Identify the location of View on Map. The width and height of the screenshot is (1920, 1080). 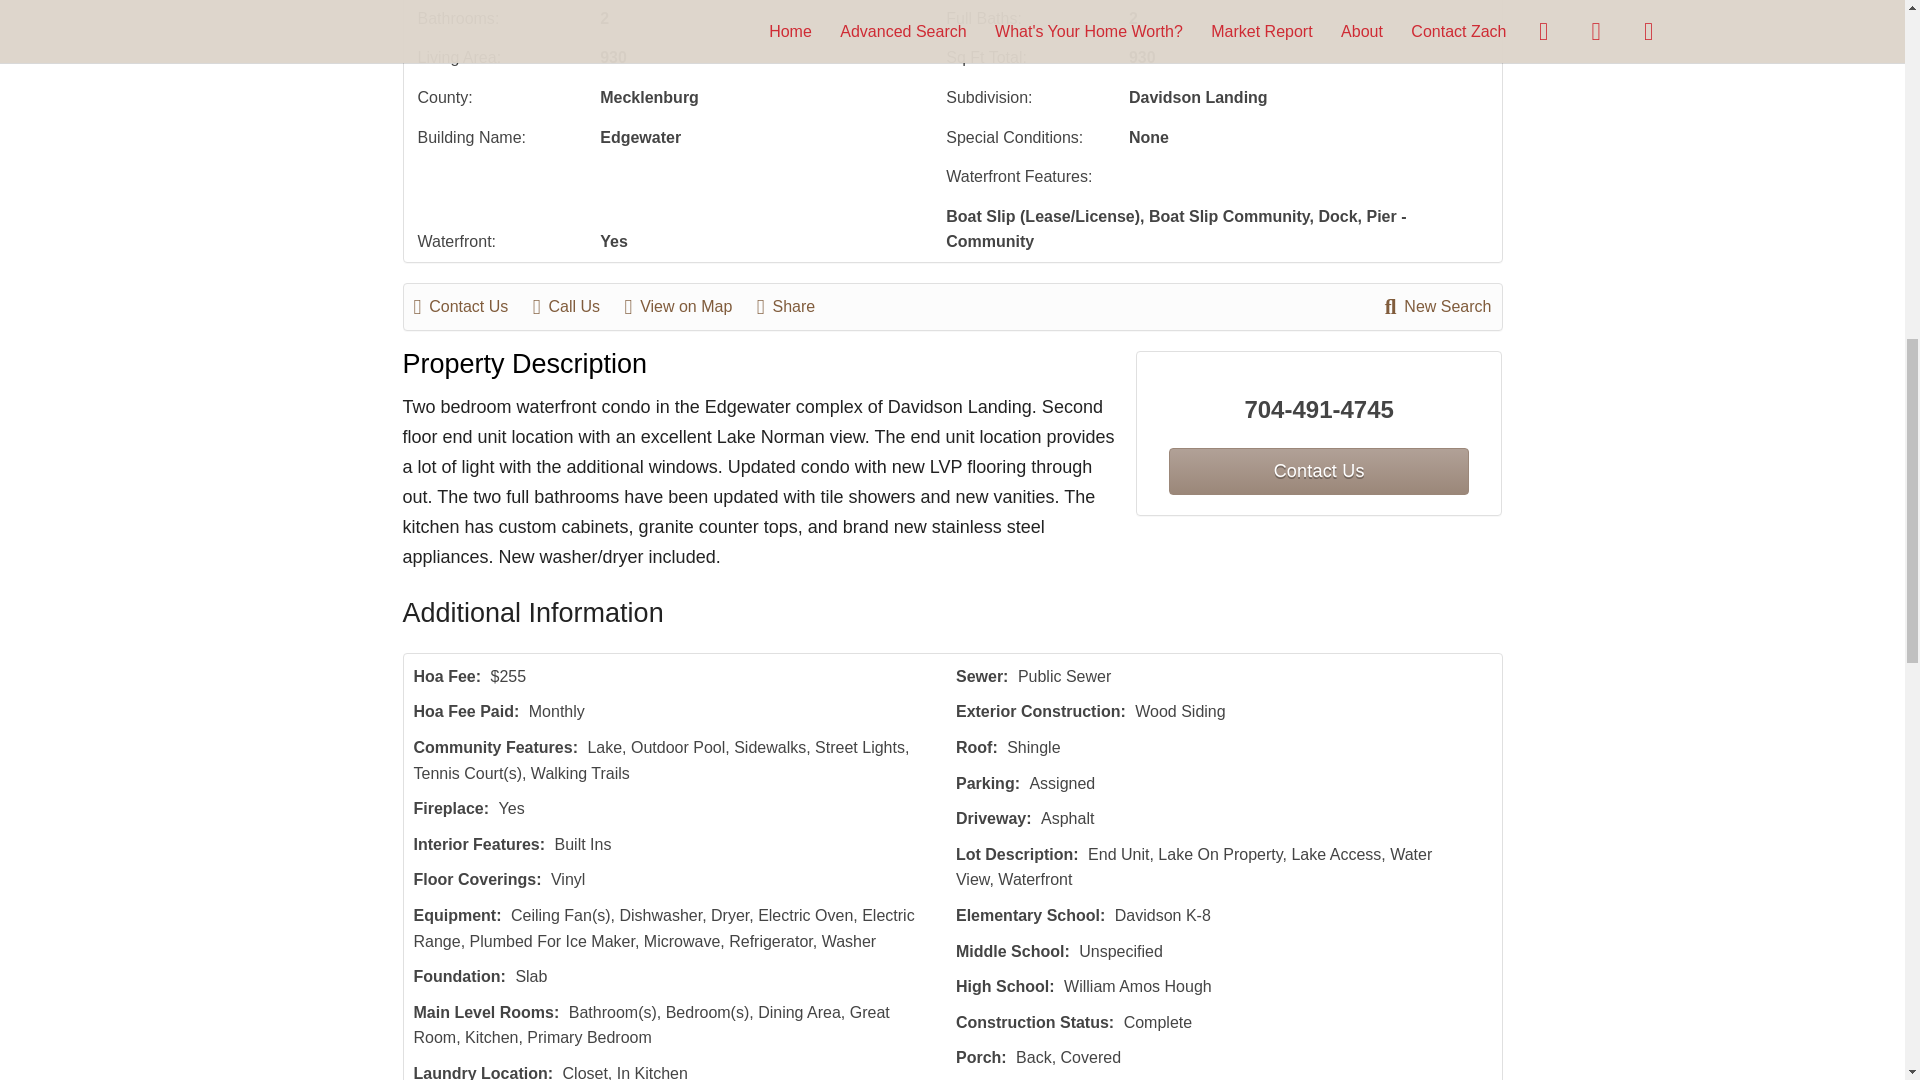
(688, 306).